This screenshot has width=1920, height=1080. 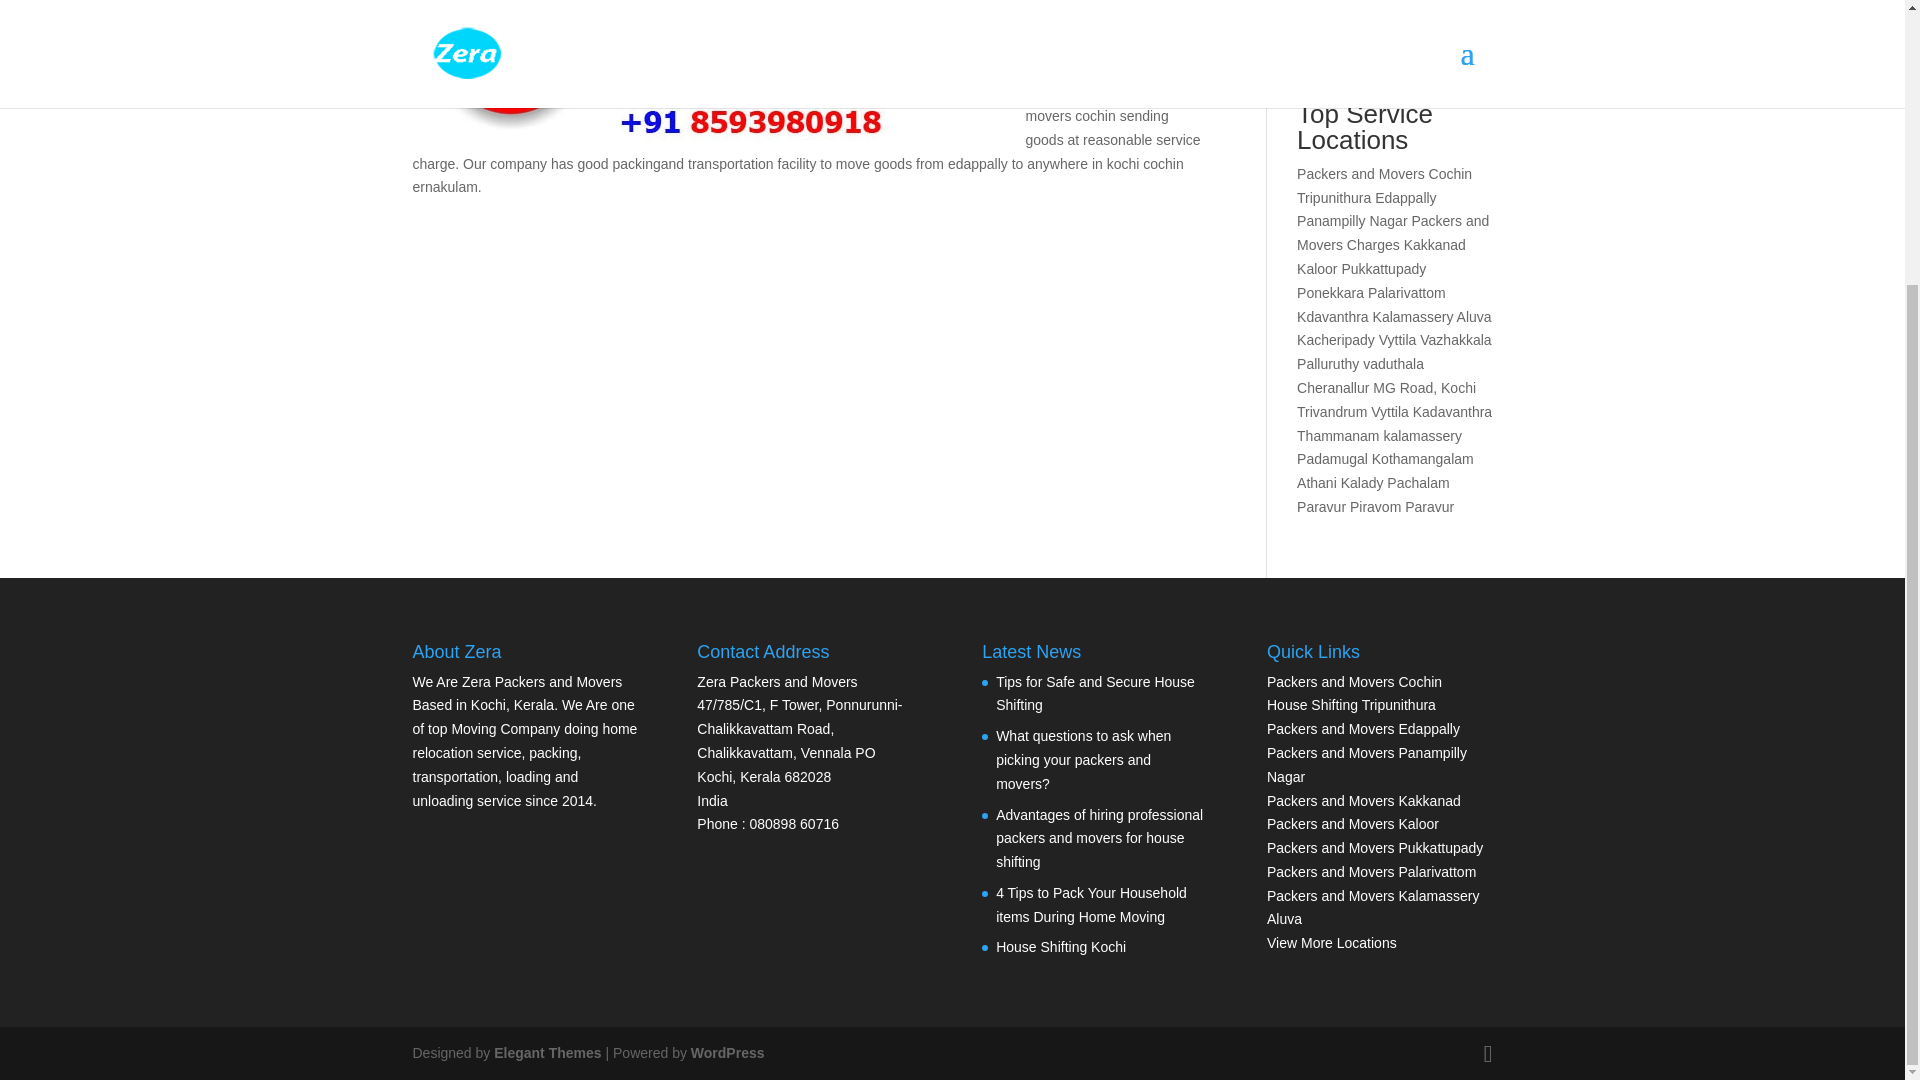 I want to click on Vazhakkala, so click(x=1456, y=339).